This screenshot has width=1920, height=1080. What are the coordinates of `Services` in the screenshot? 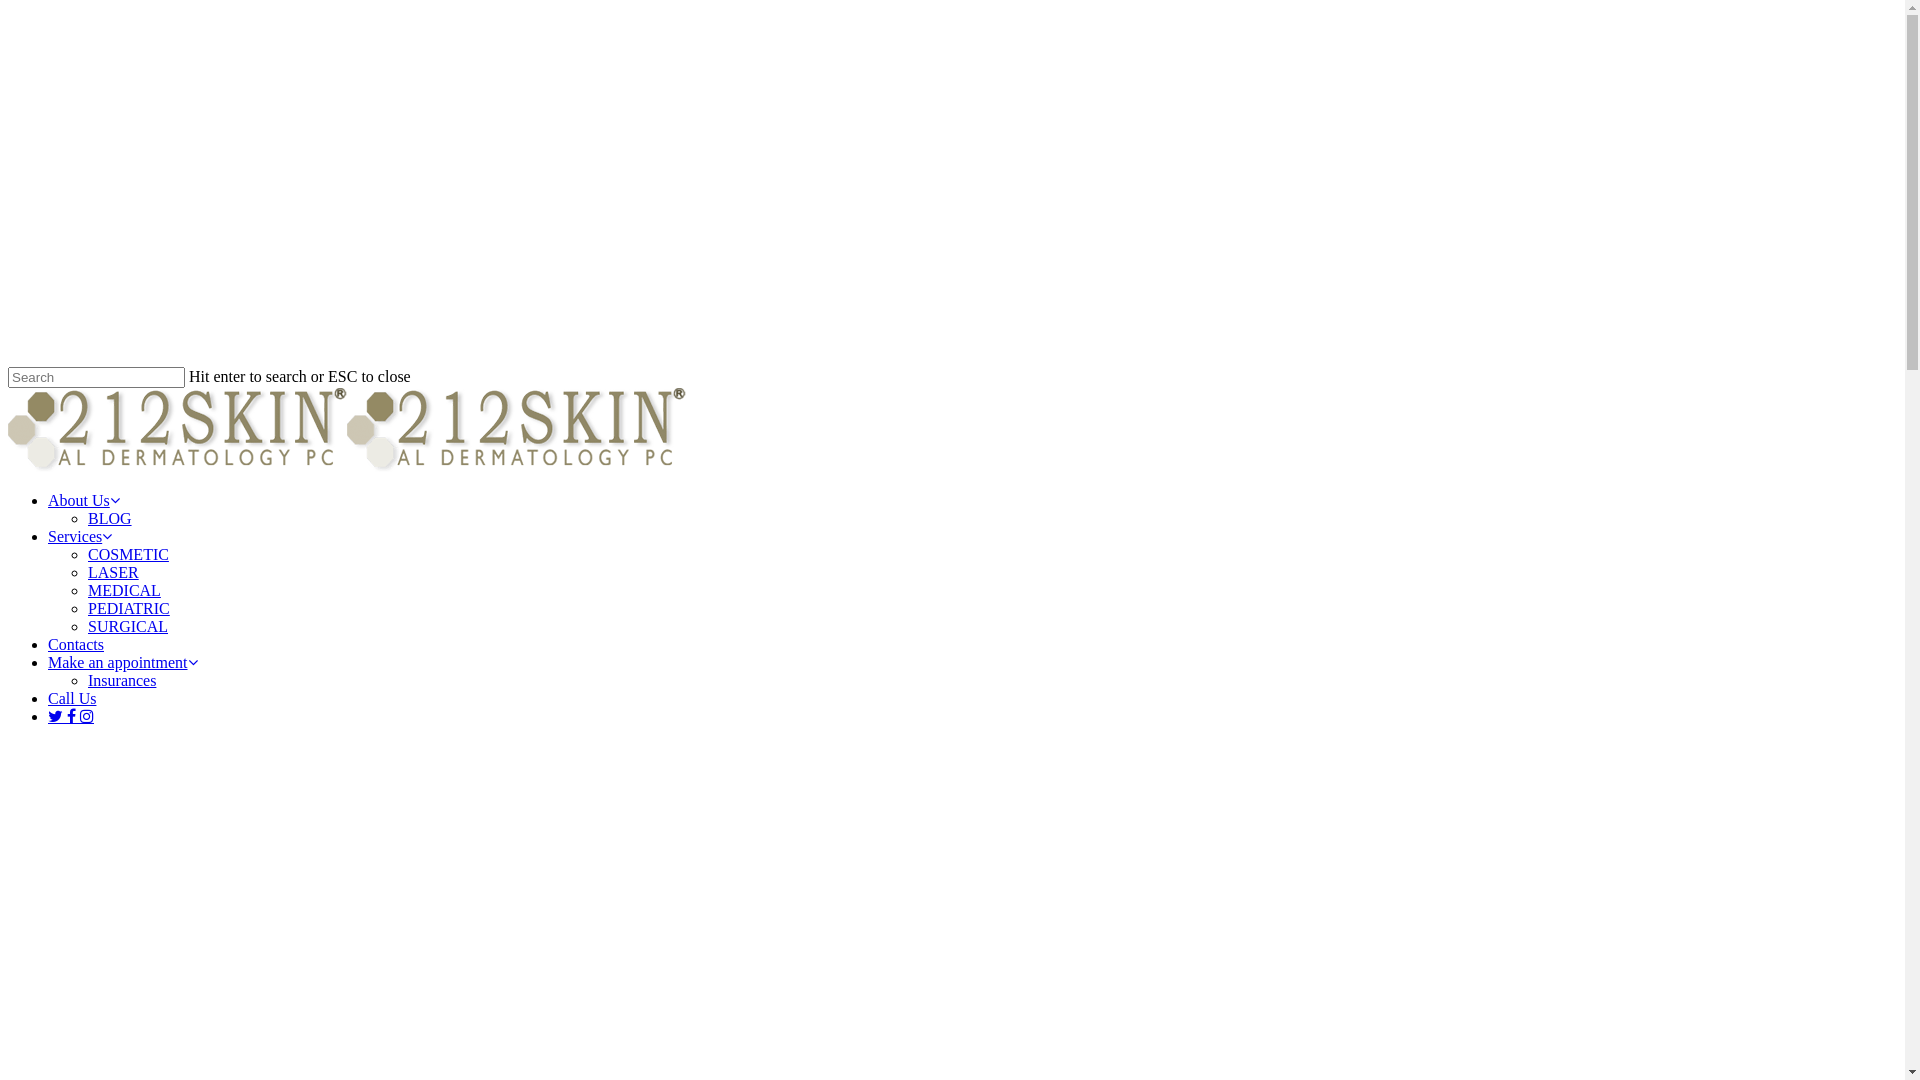 It's located at (80, 536).